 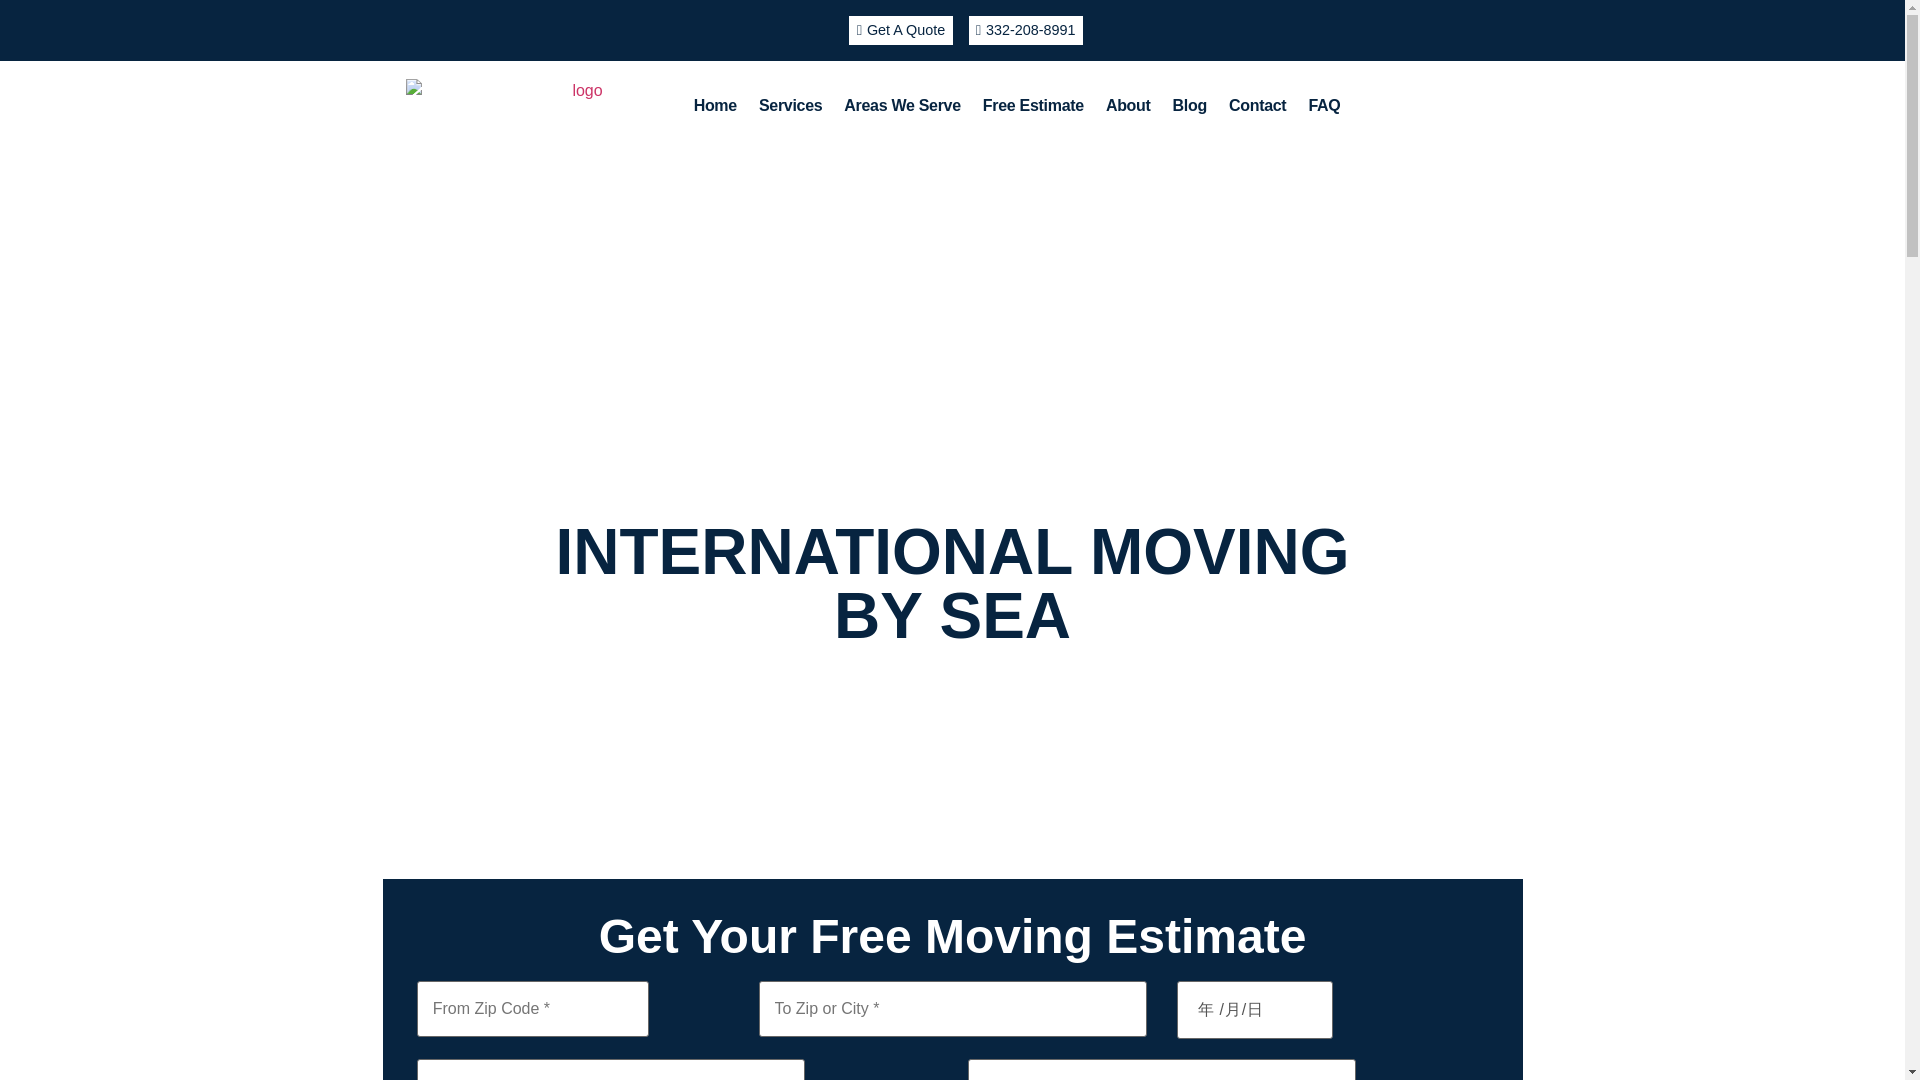 What do you see at coordinates (1324, 105) in the screenshot?
I see `FAQ` at bounding box center [1324, 105].